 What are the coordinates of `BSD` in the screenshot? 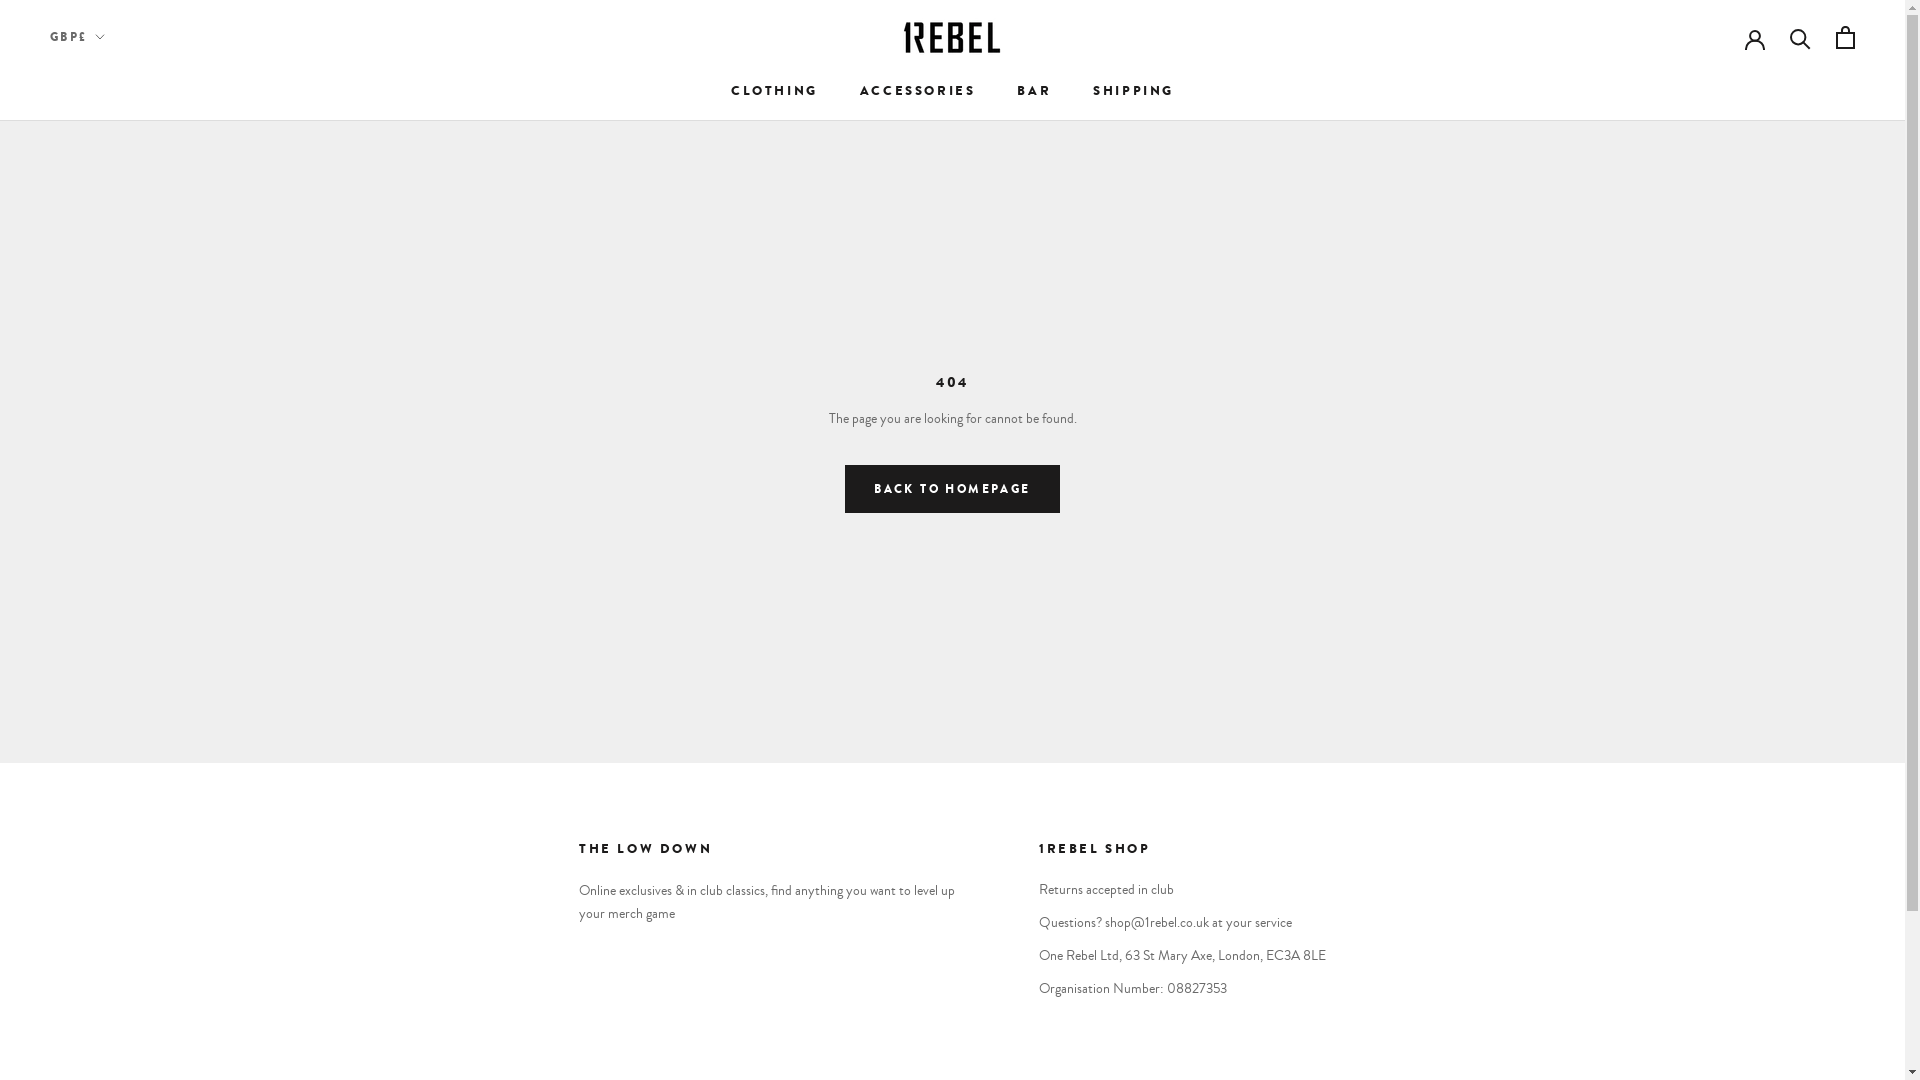 It's located at (119, 529).